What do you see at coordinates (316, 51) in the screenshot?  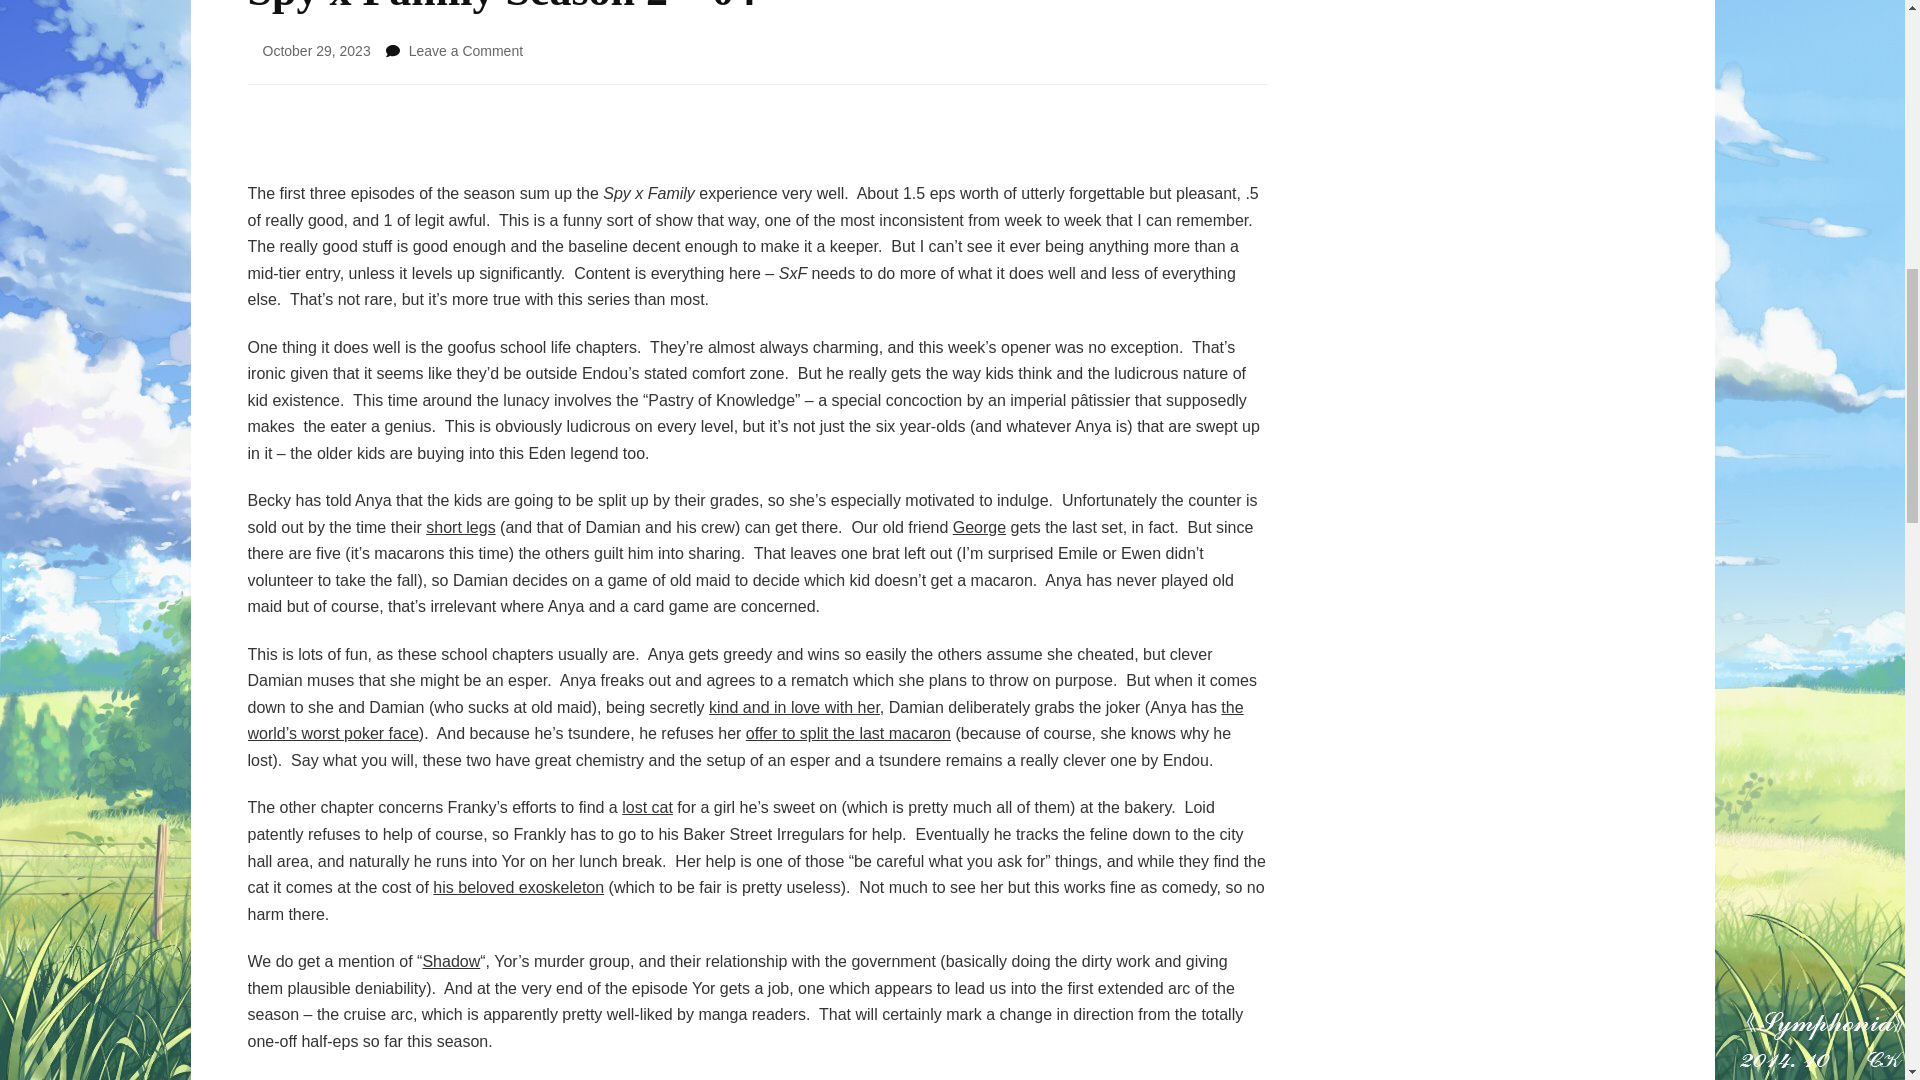 I see `October 29, 2023` at bounding box center [316, 51].